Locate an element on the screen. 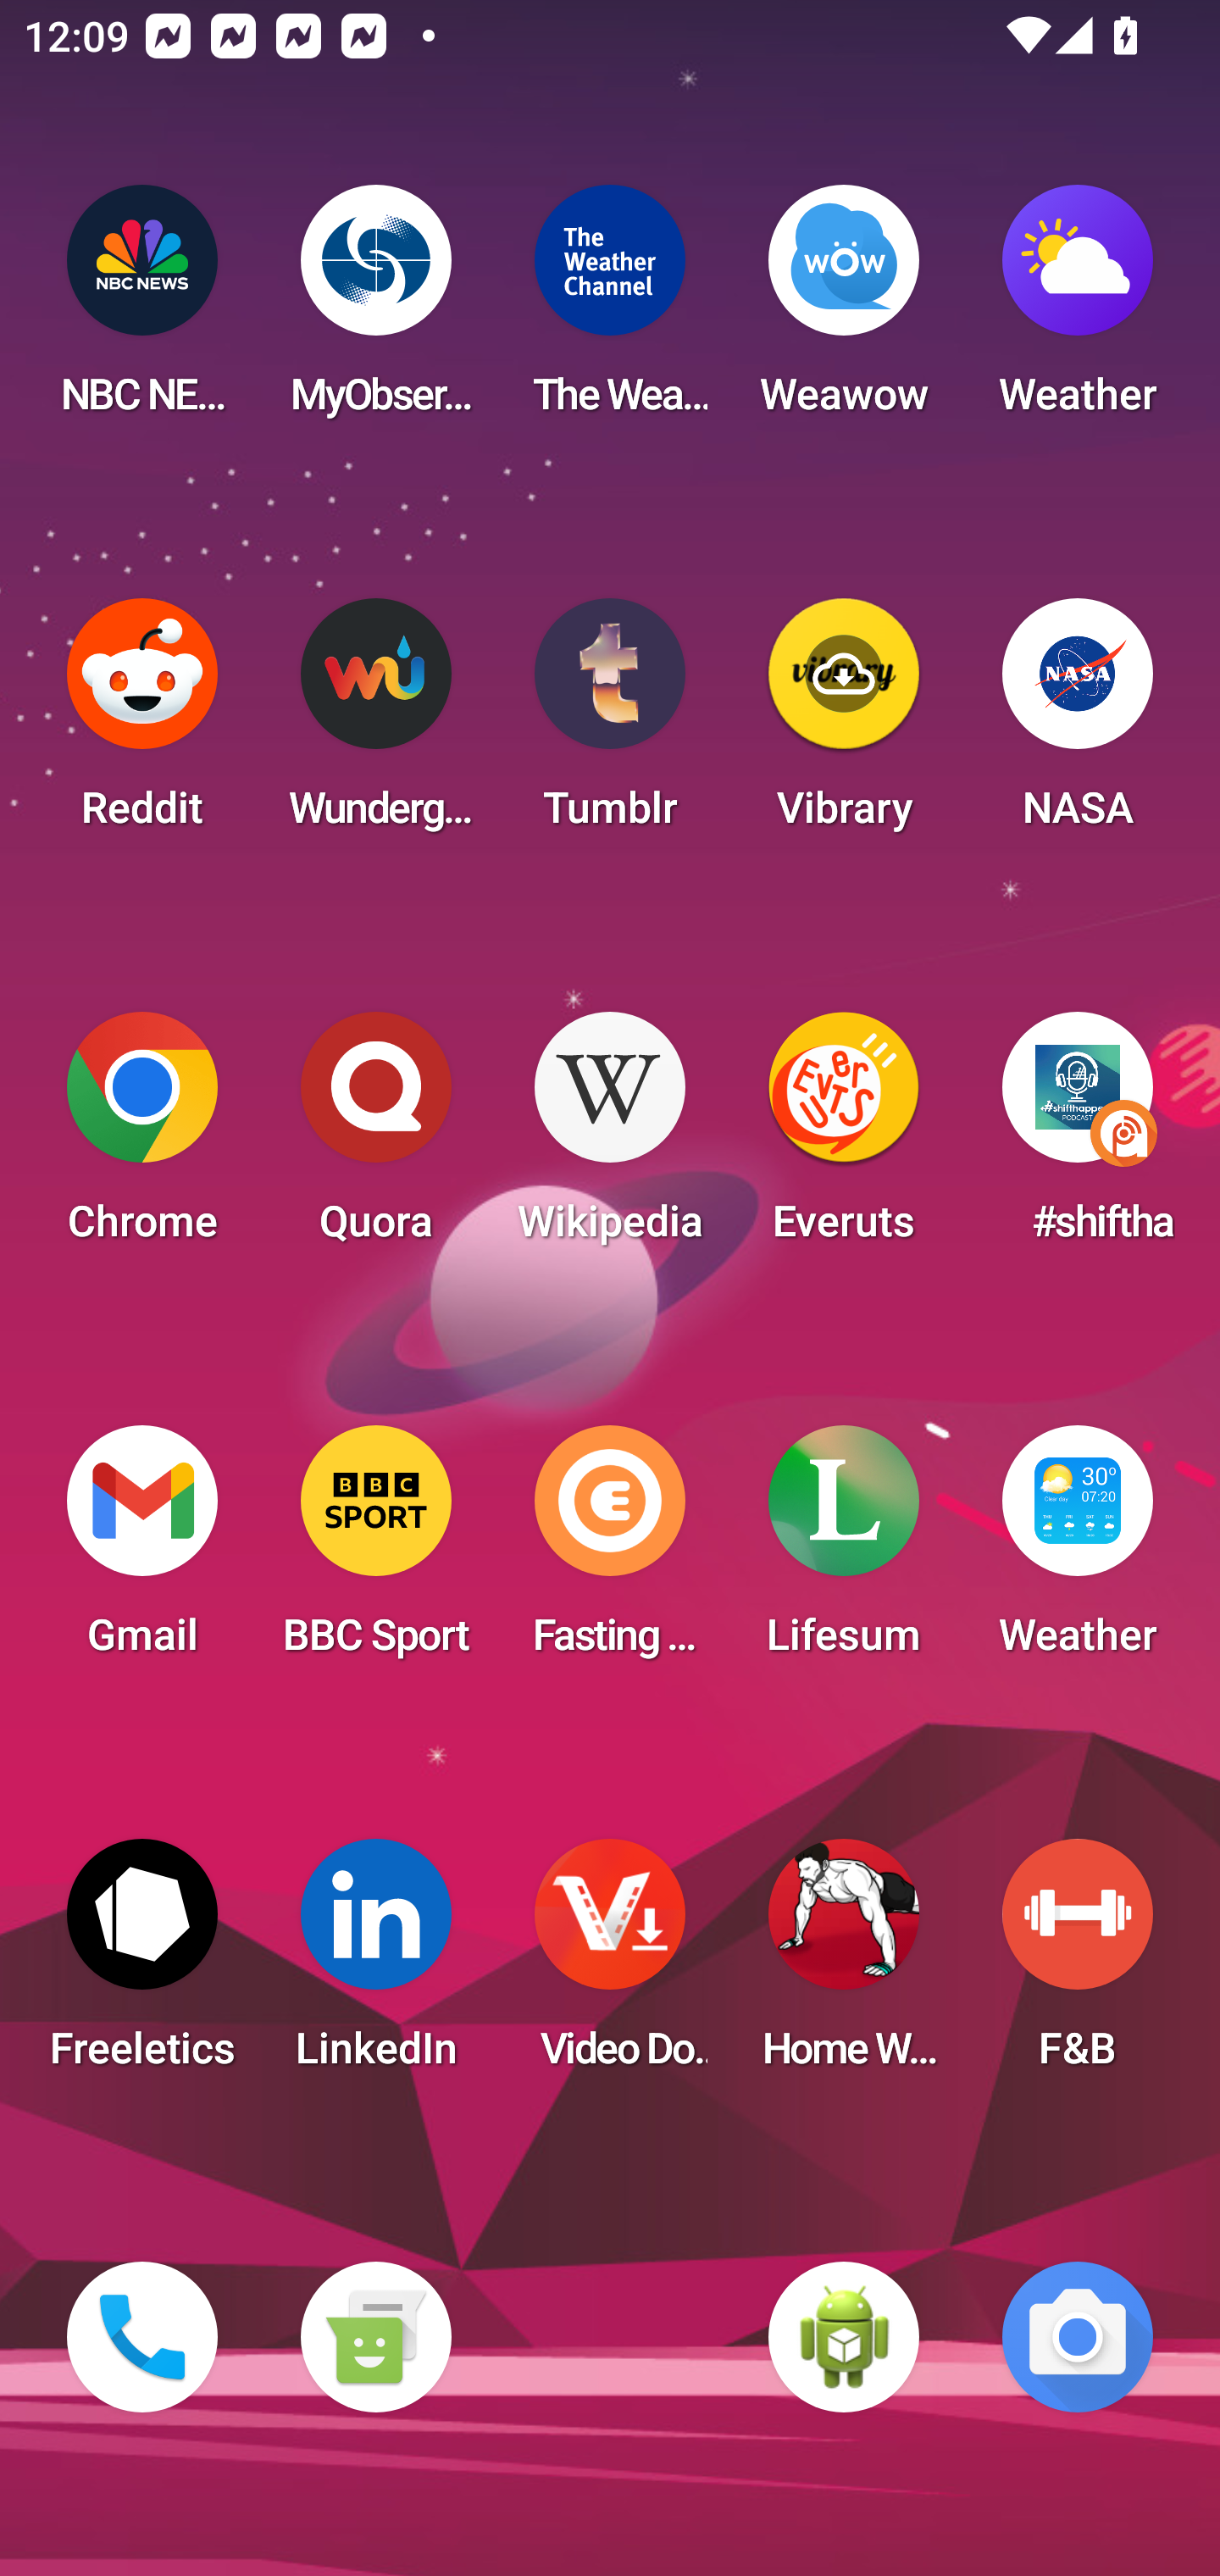 This screenshot has width=1220, height=2576. Weather is located at coordinates (1078, 310).